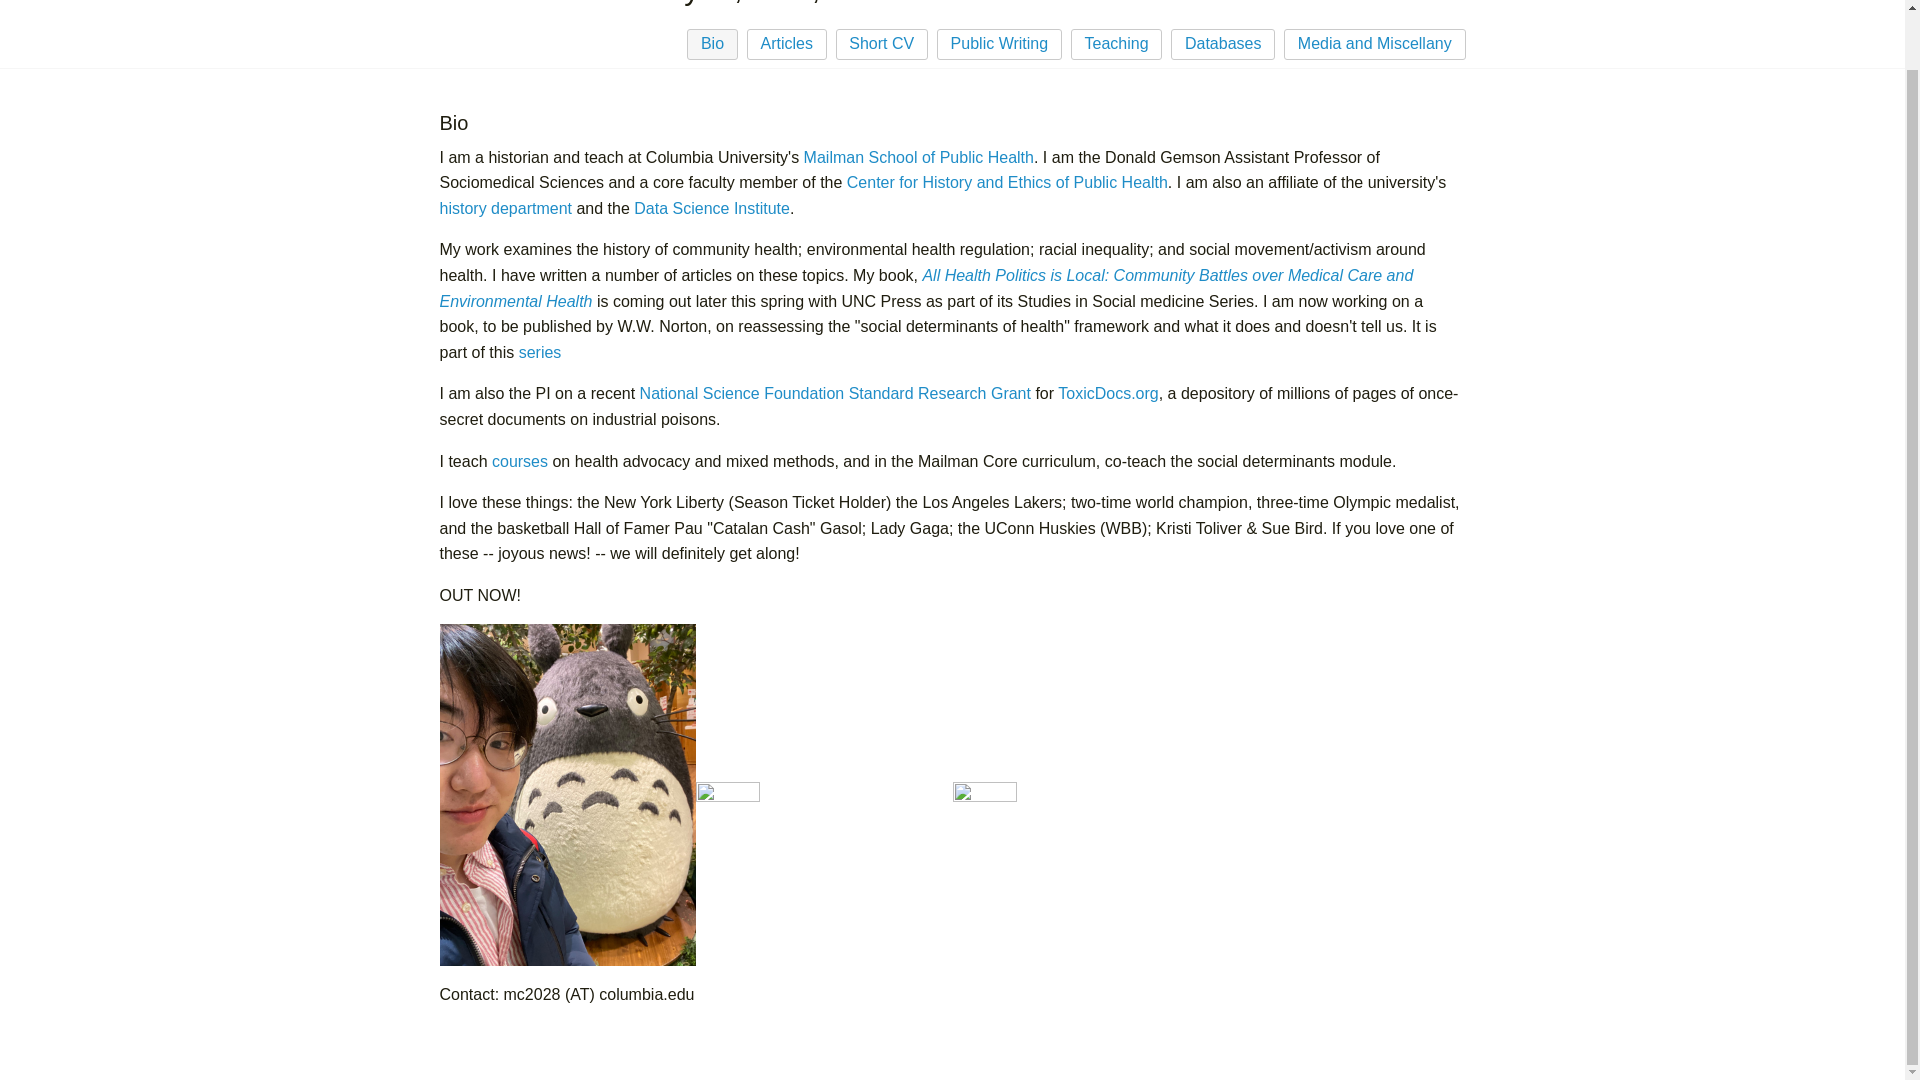 Image resolution: width=1920 pixels, height=1080 pixels. What do you see at coordinates (1374, 44) in the screenshot?
I see `Media and Miscellany` at bounding box center [1374, 44].